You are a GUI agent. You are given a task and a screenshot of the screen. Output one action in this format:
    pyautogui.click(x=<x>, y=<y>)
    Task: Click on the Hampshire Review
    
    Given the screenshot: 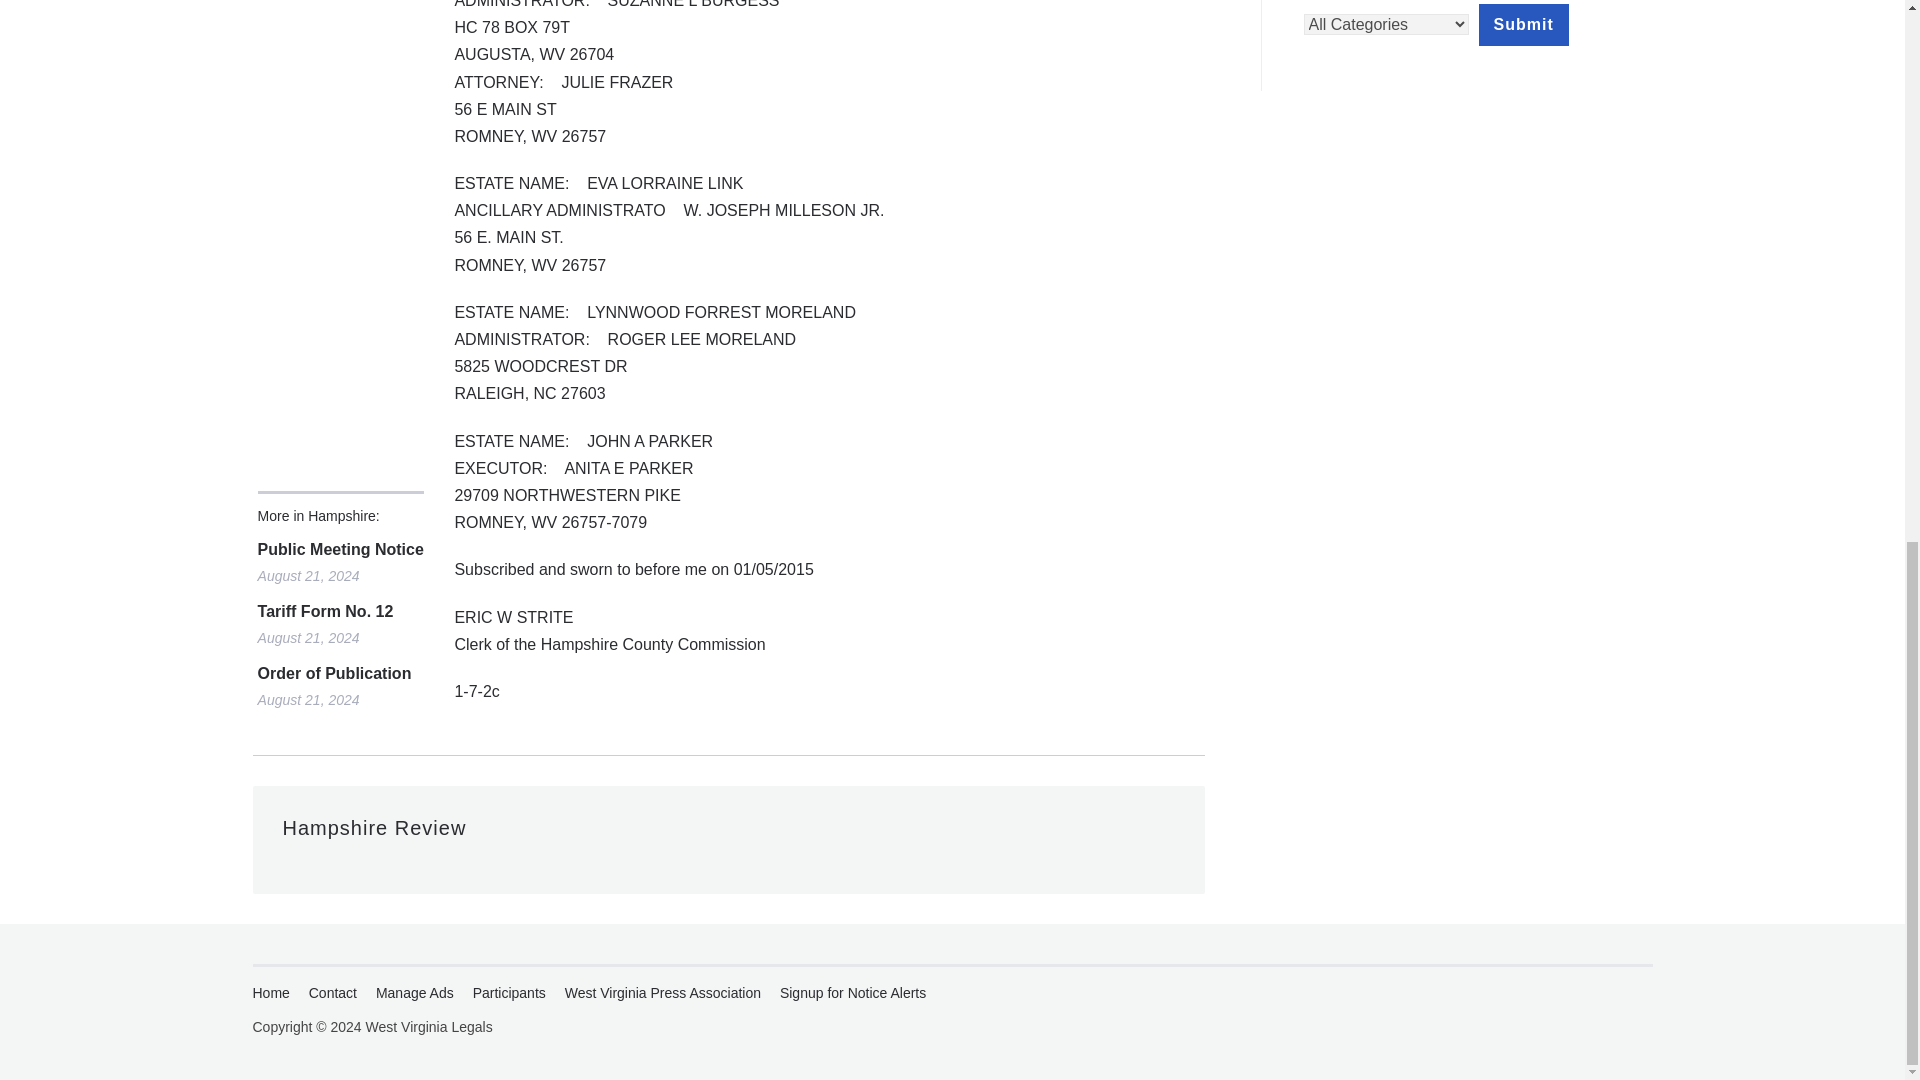 What is the action you would take?
    pyautogui.click(x=374, y=828)
    